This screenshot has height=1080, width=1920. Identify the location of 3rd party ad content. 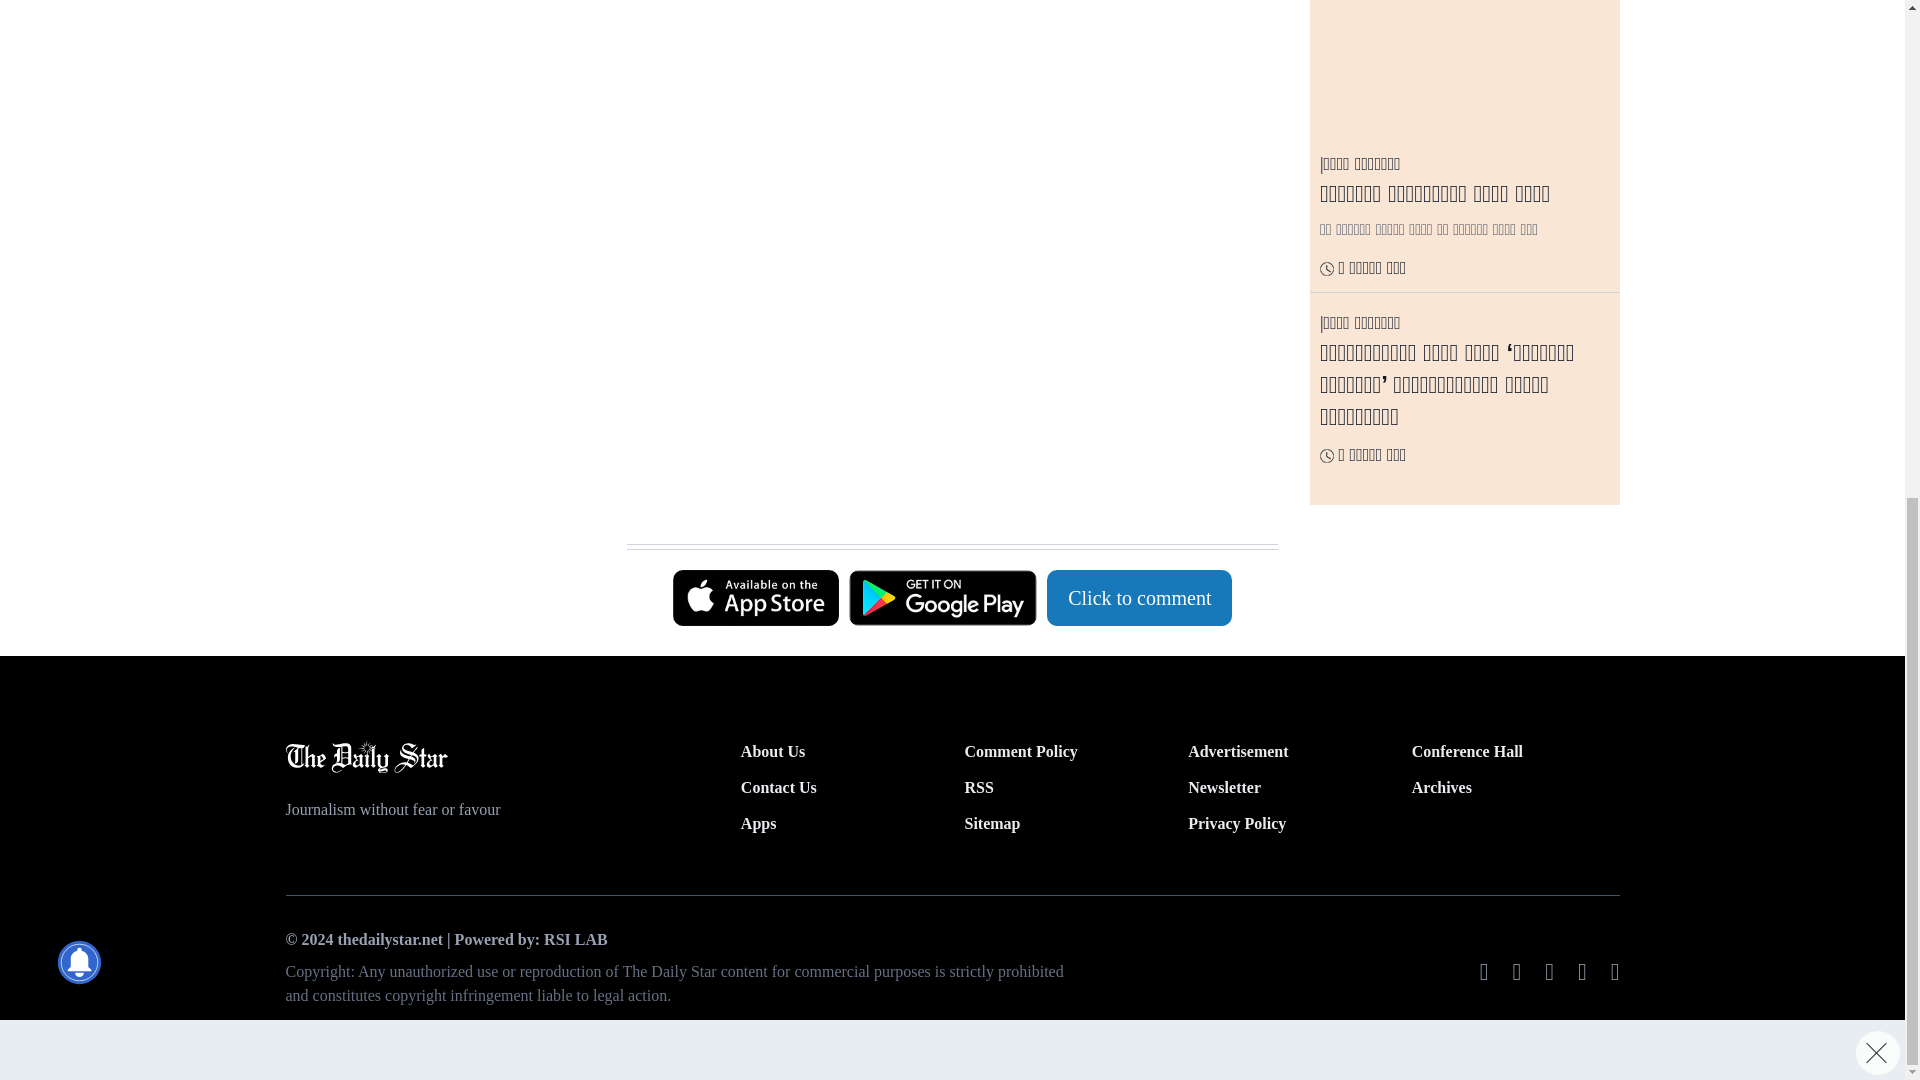
(439, 76).